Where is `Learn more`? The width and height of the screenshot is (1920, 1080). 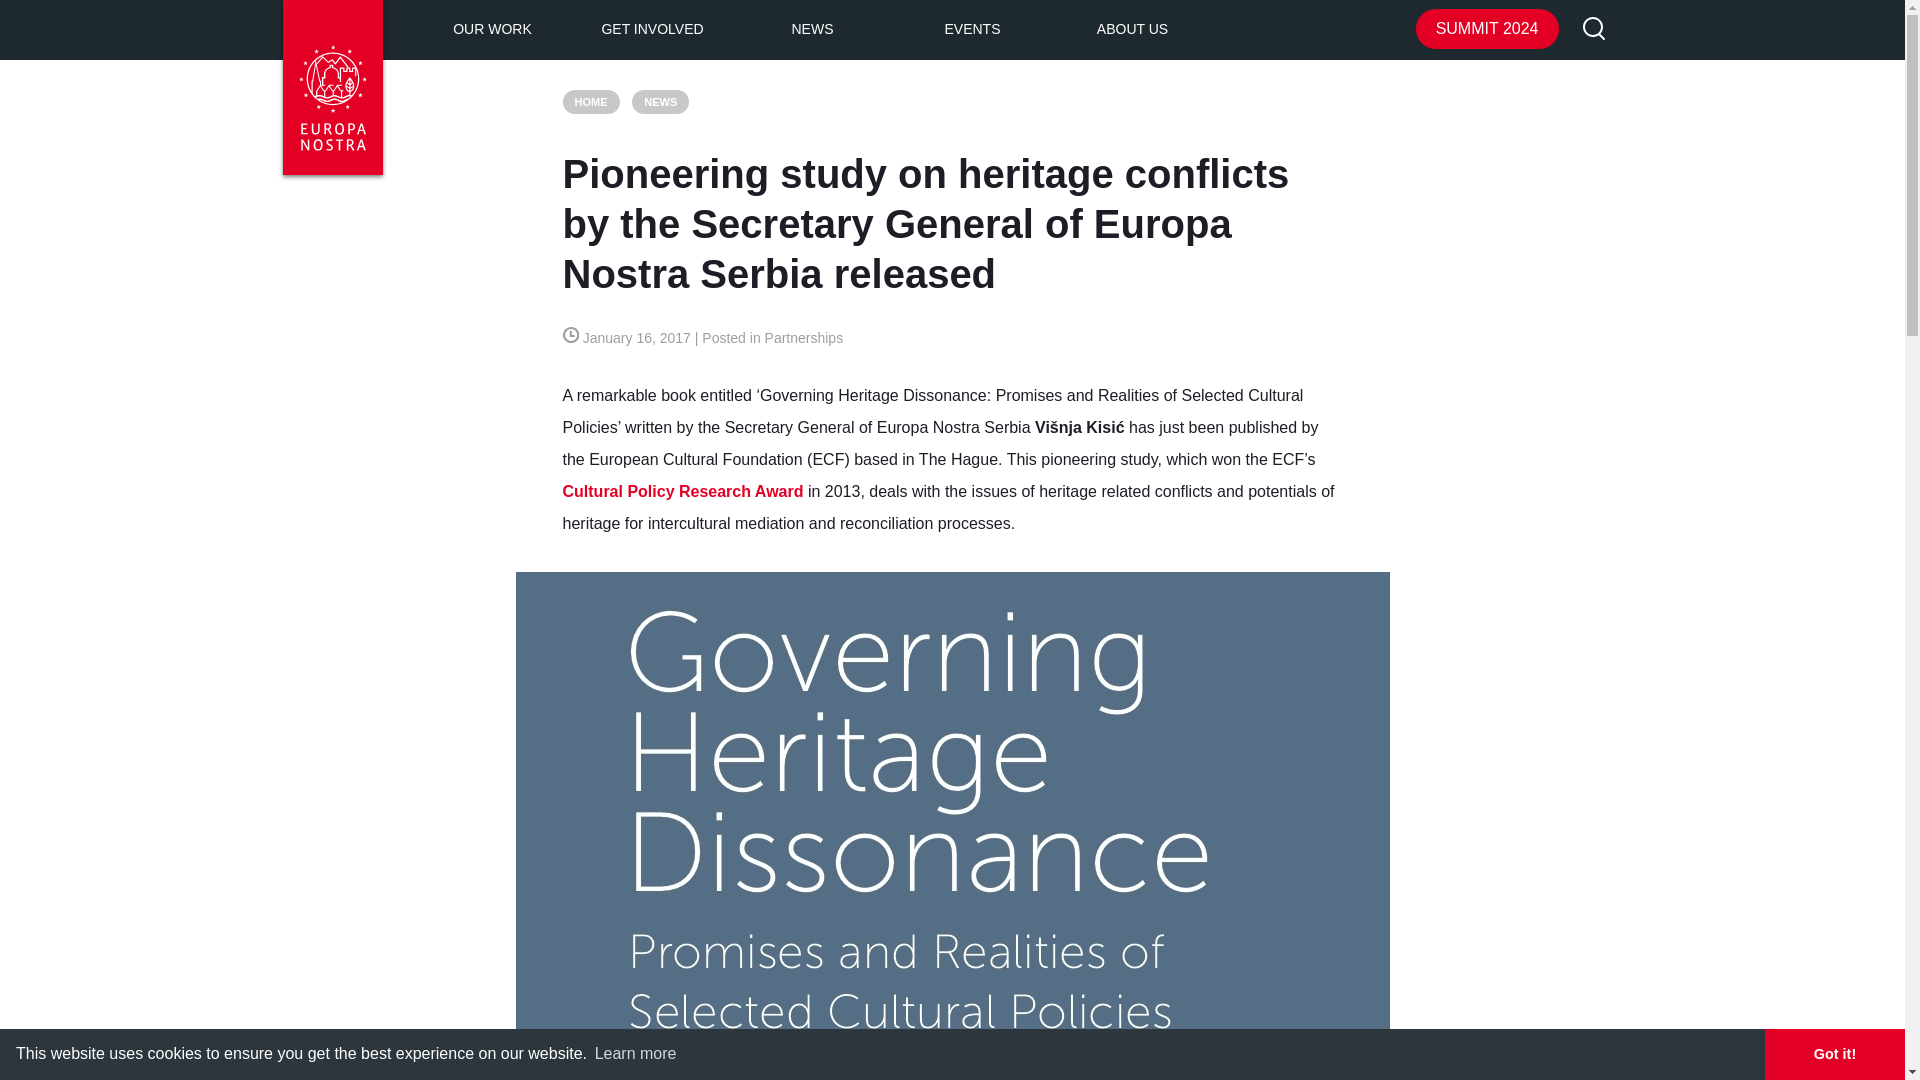 Learn more is located at coordinates (635, 1054).